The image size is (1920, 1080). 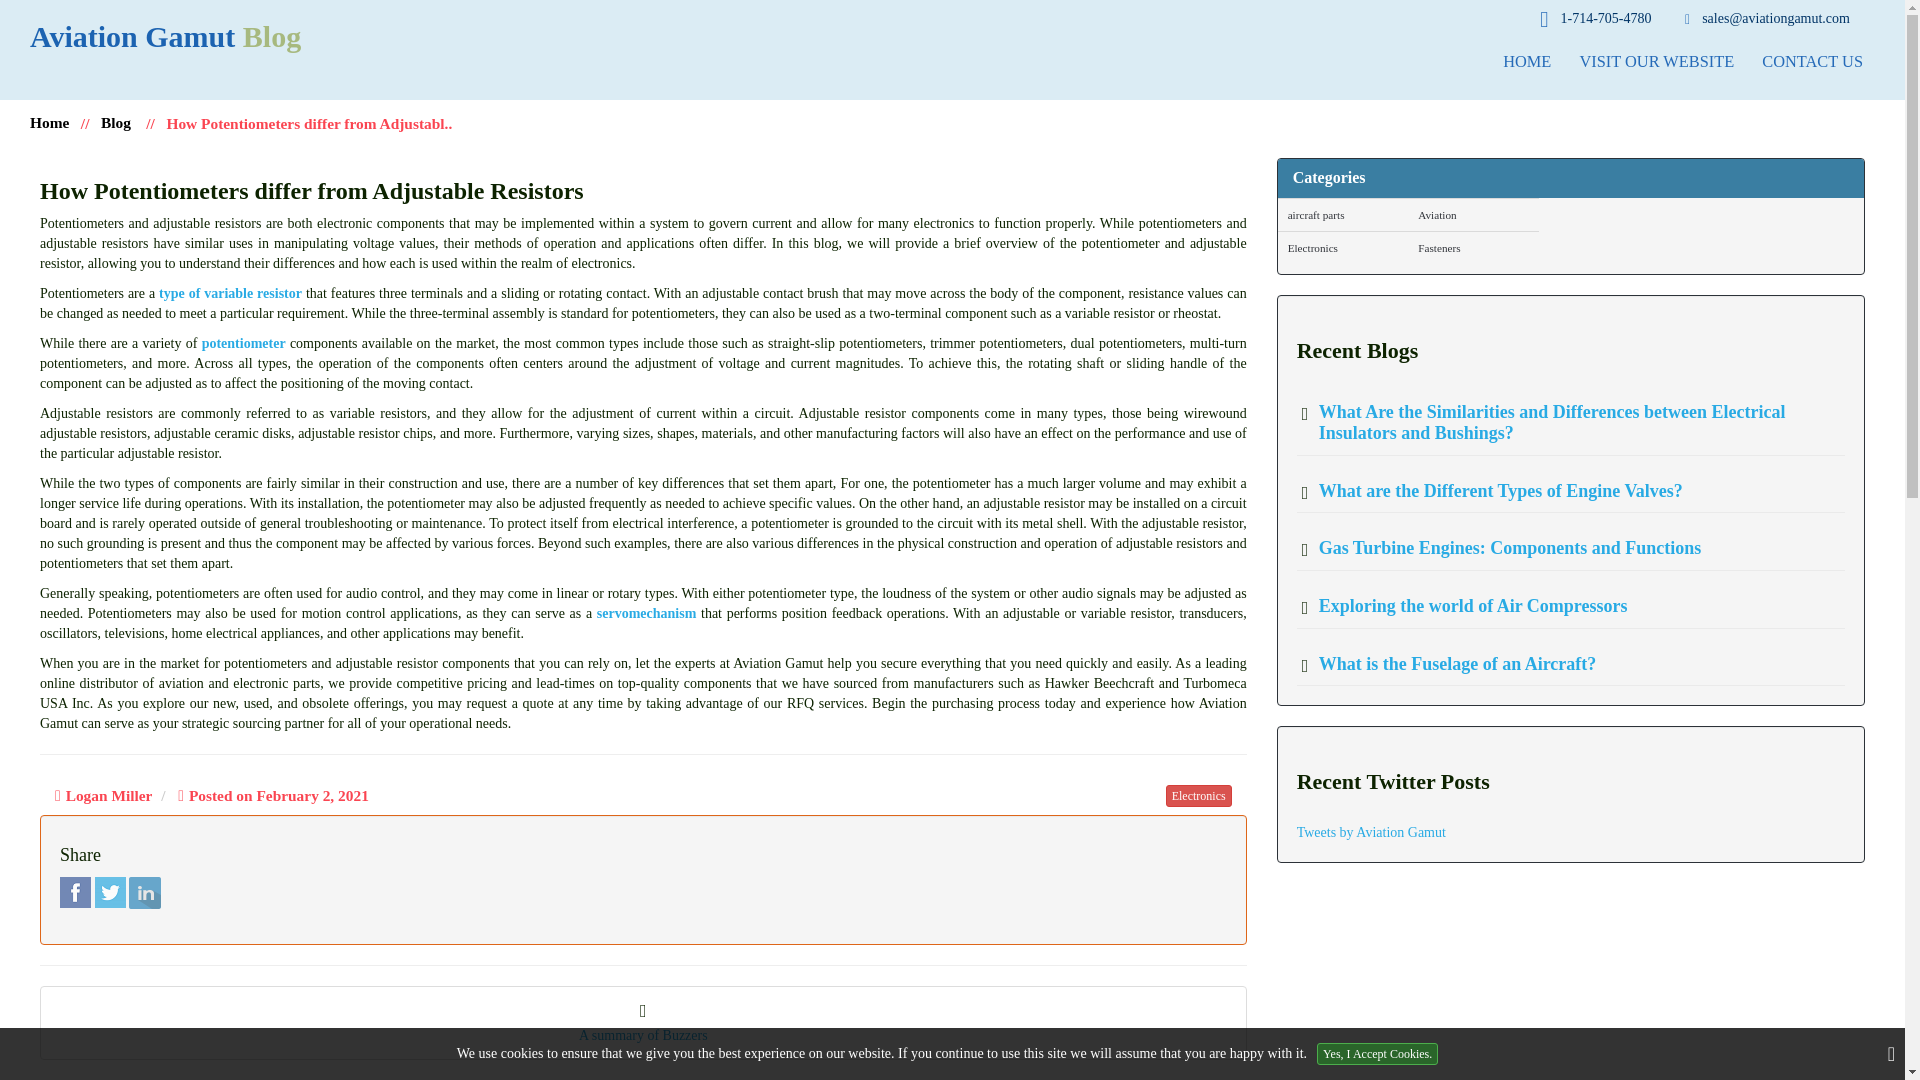 I want to click on Blog, so click(x=116, y=122).